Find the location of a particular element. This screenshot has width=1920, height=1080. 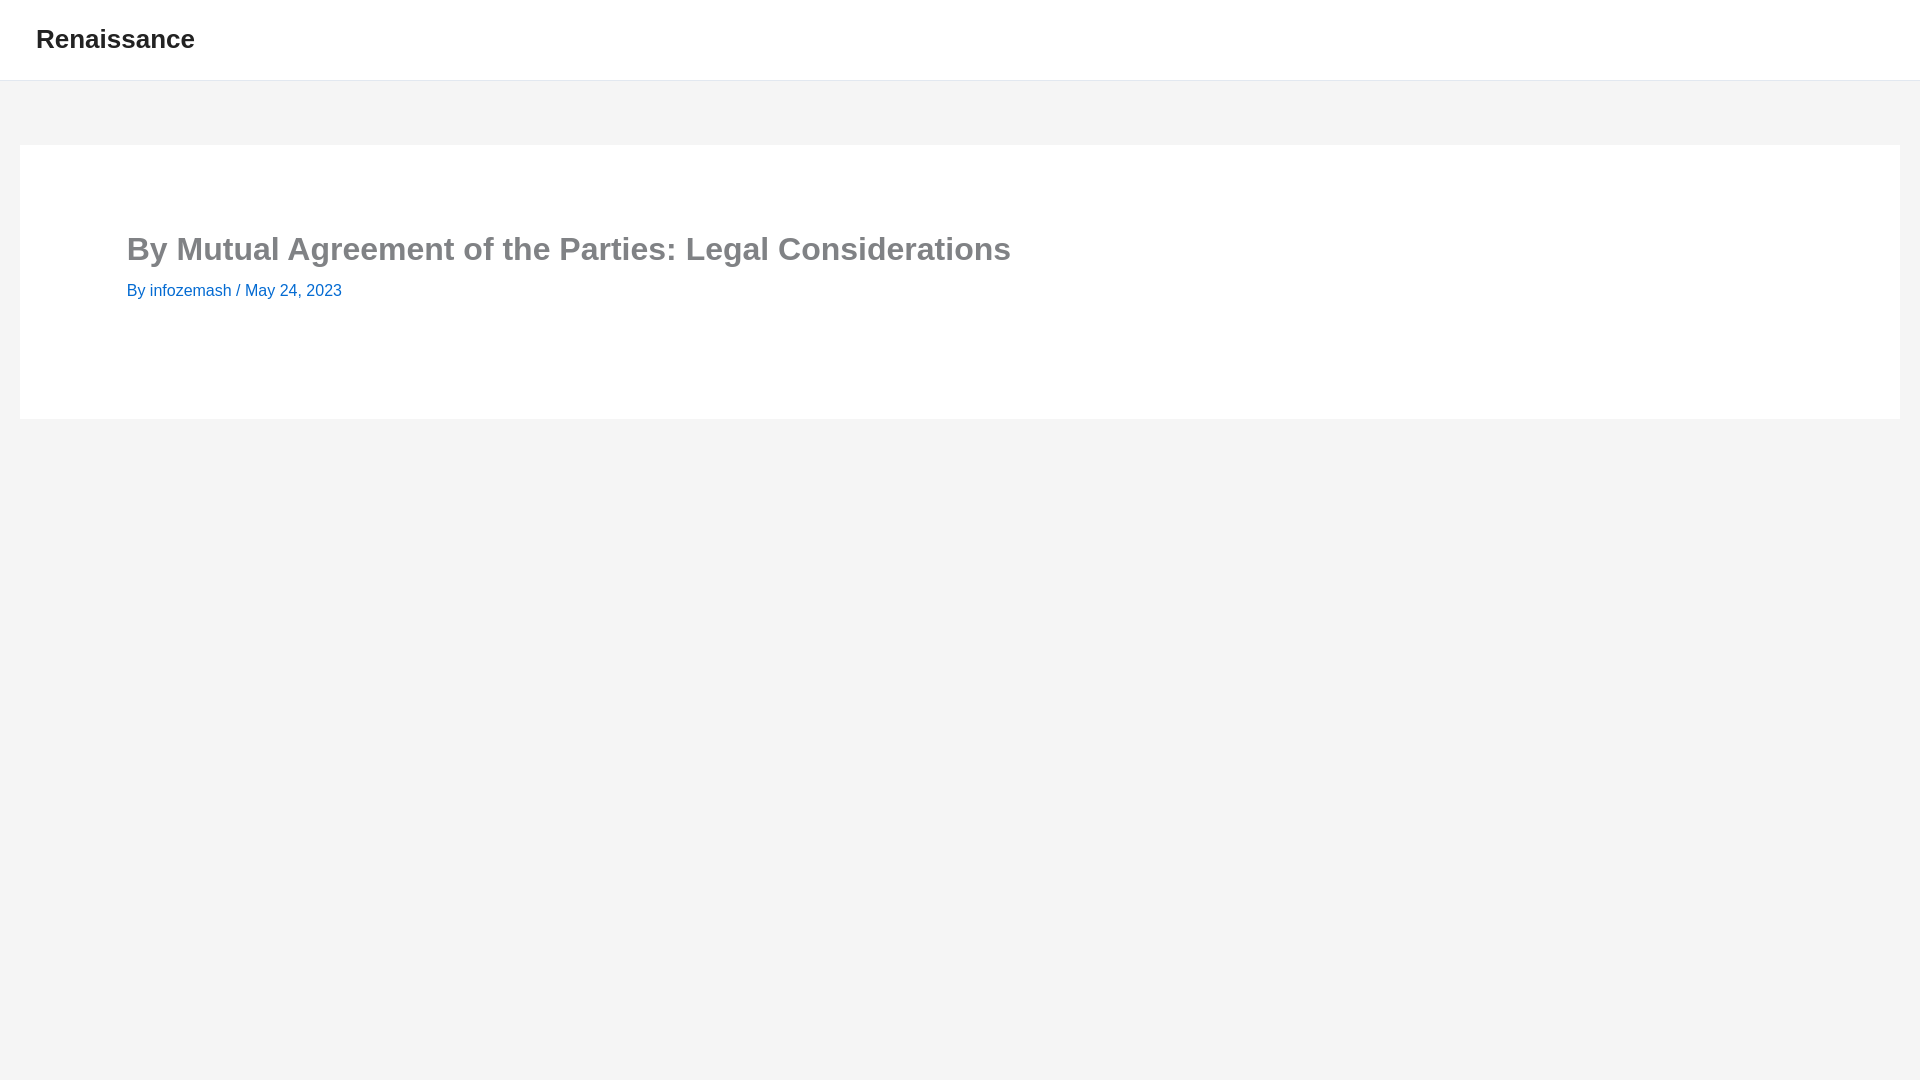

View all posts by infozemash is located at coordinates (192, 290).